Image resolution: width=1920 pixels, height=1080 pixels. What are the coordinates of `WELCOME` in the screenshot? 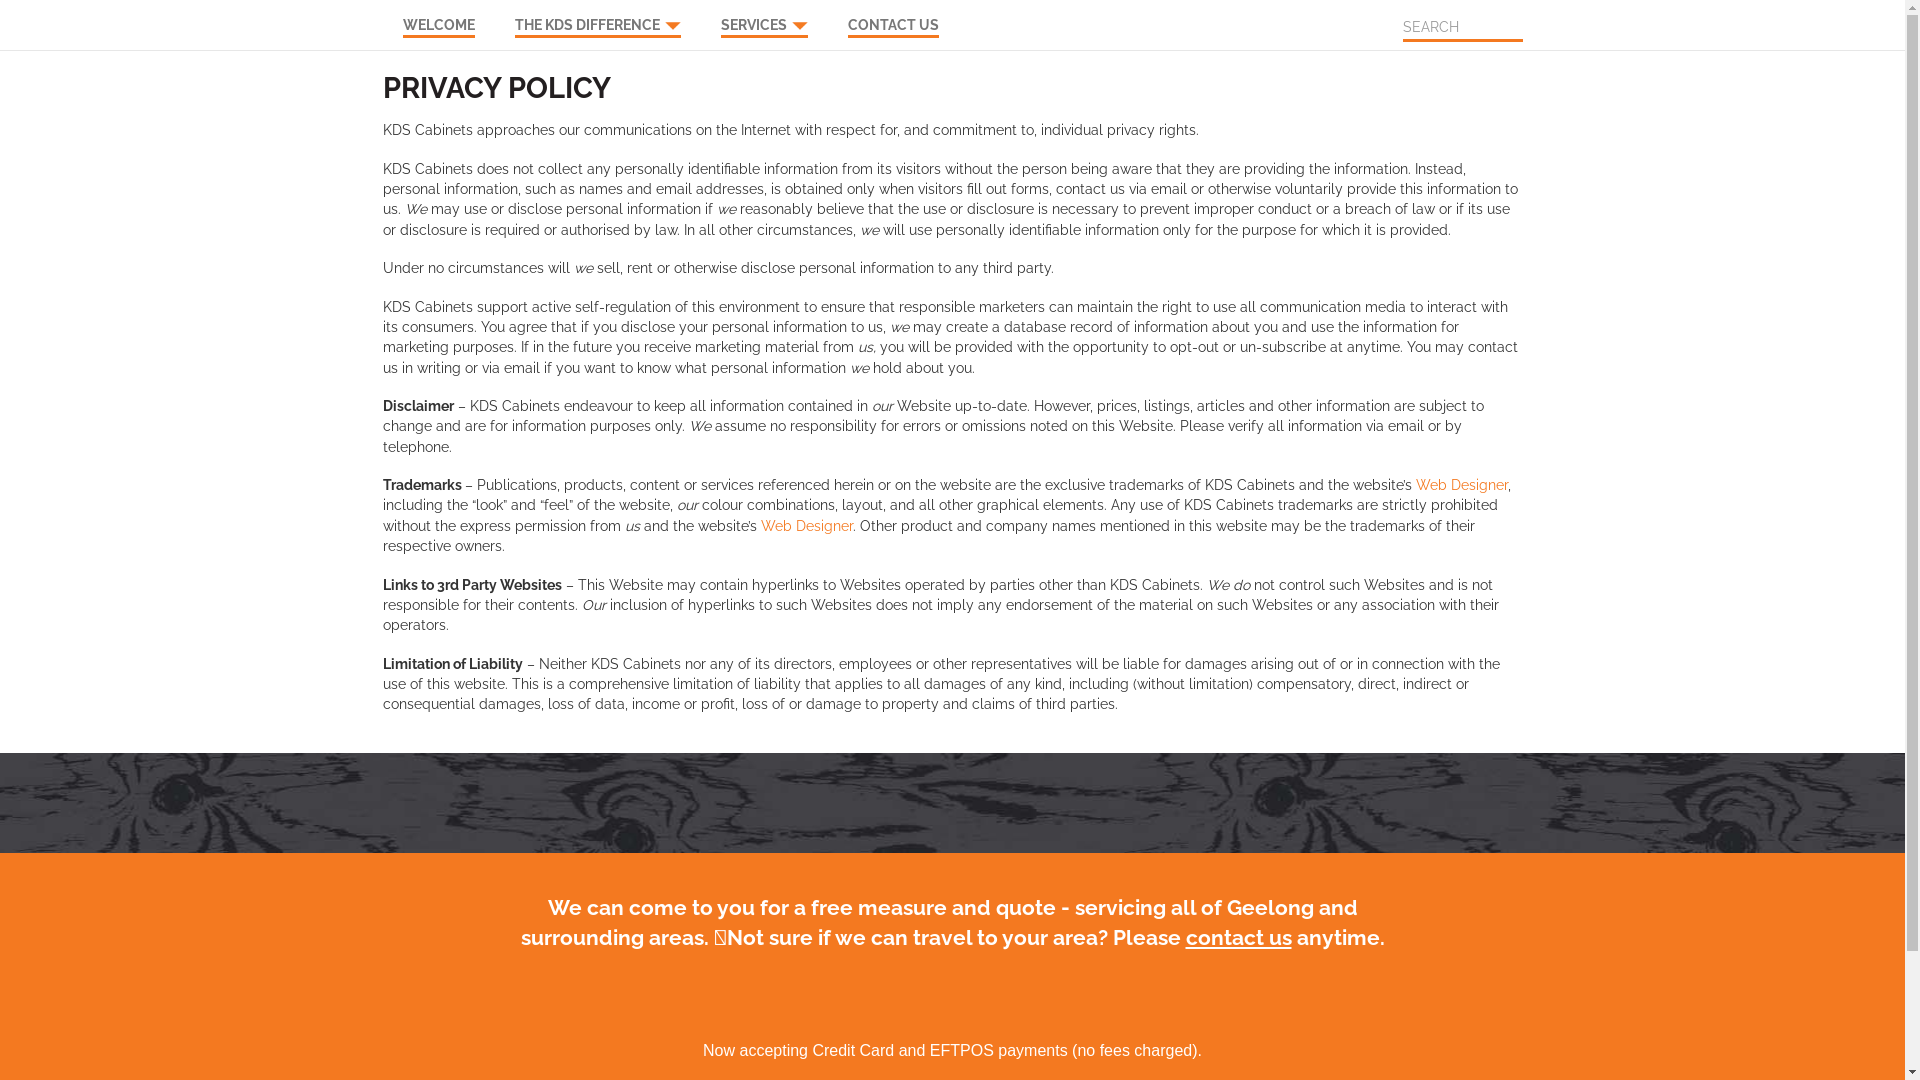 It's located at (438, 19).